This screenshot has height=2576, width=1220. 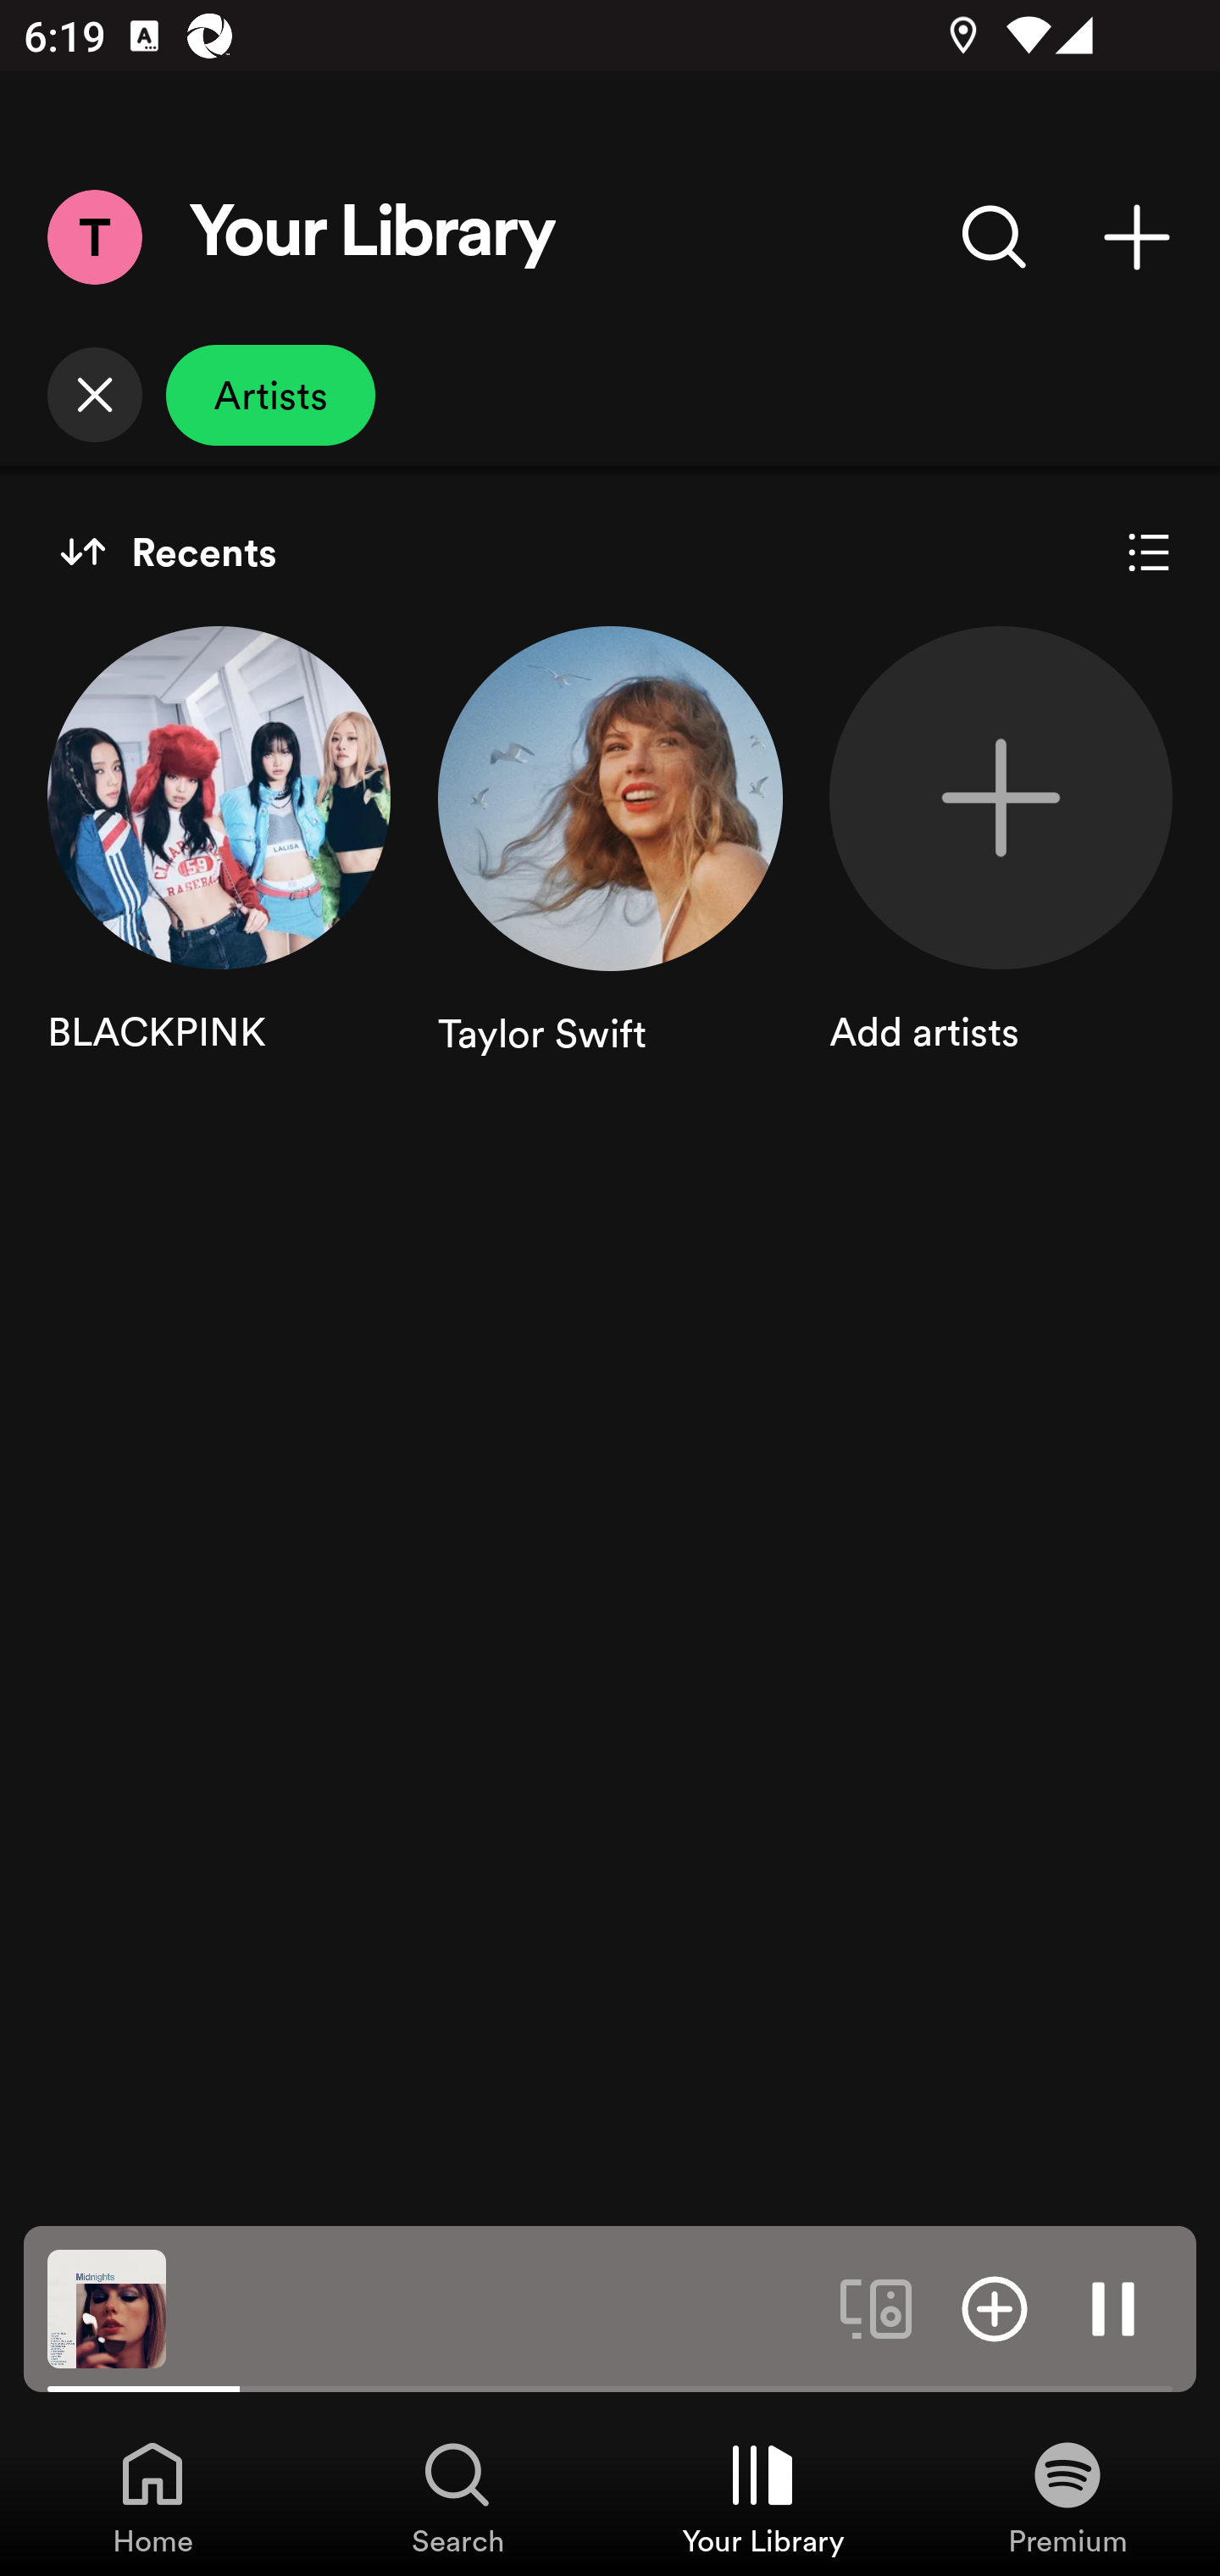 I want to click on Add item, so click(x=995, y=2307).